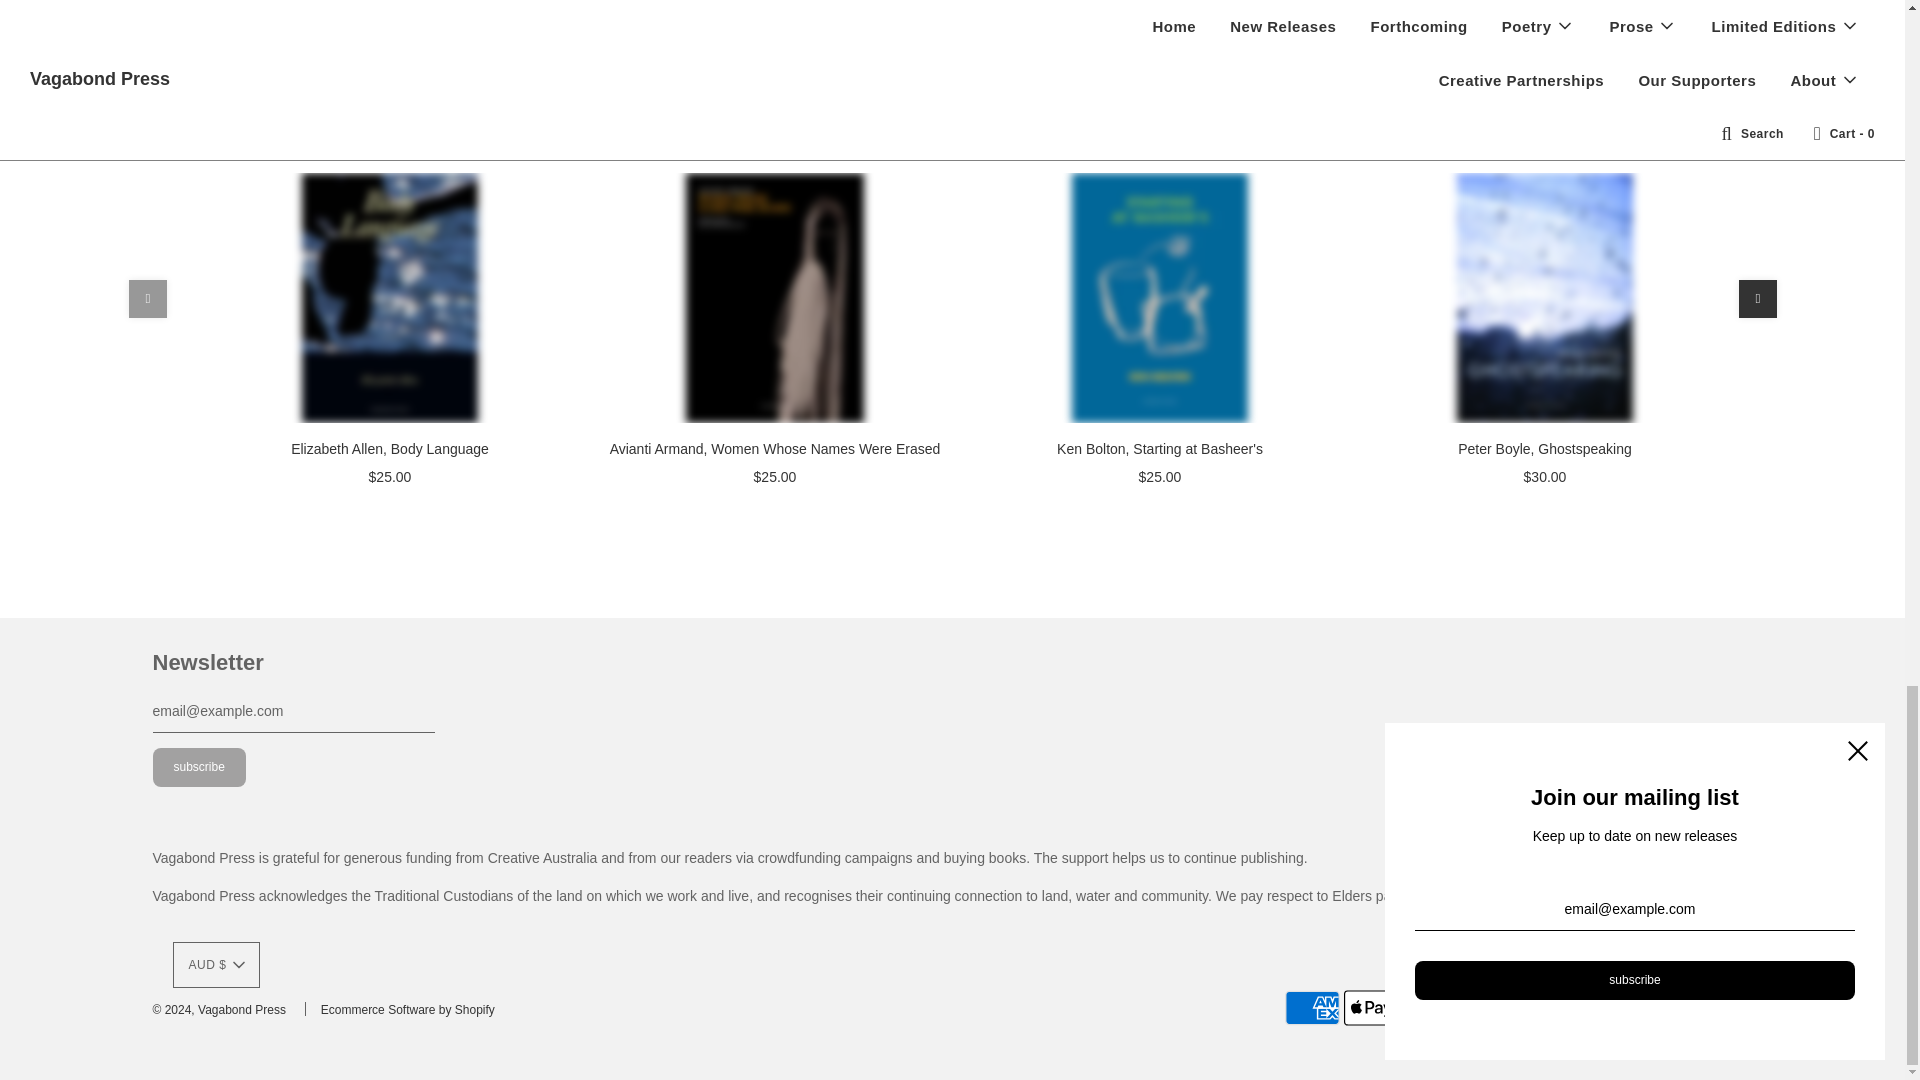 The image size is (1920, 1080). What do you see at coordinates (774, 298) in the screenshot?
I see `Avianti Armand, Women Whose Names Were Erased` at bounding box center [774, 298].